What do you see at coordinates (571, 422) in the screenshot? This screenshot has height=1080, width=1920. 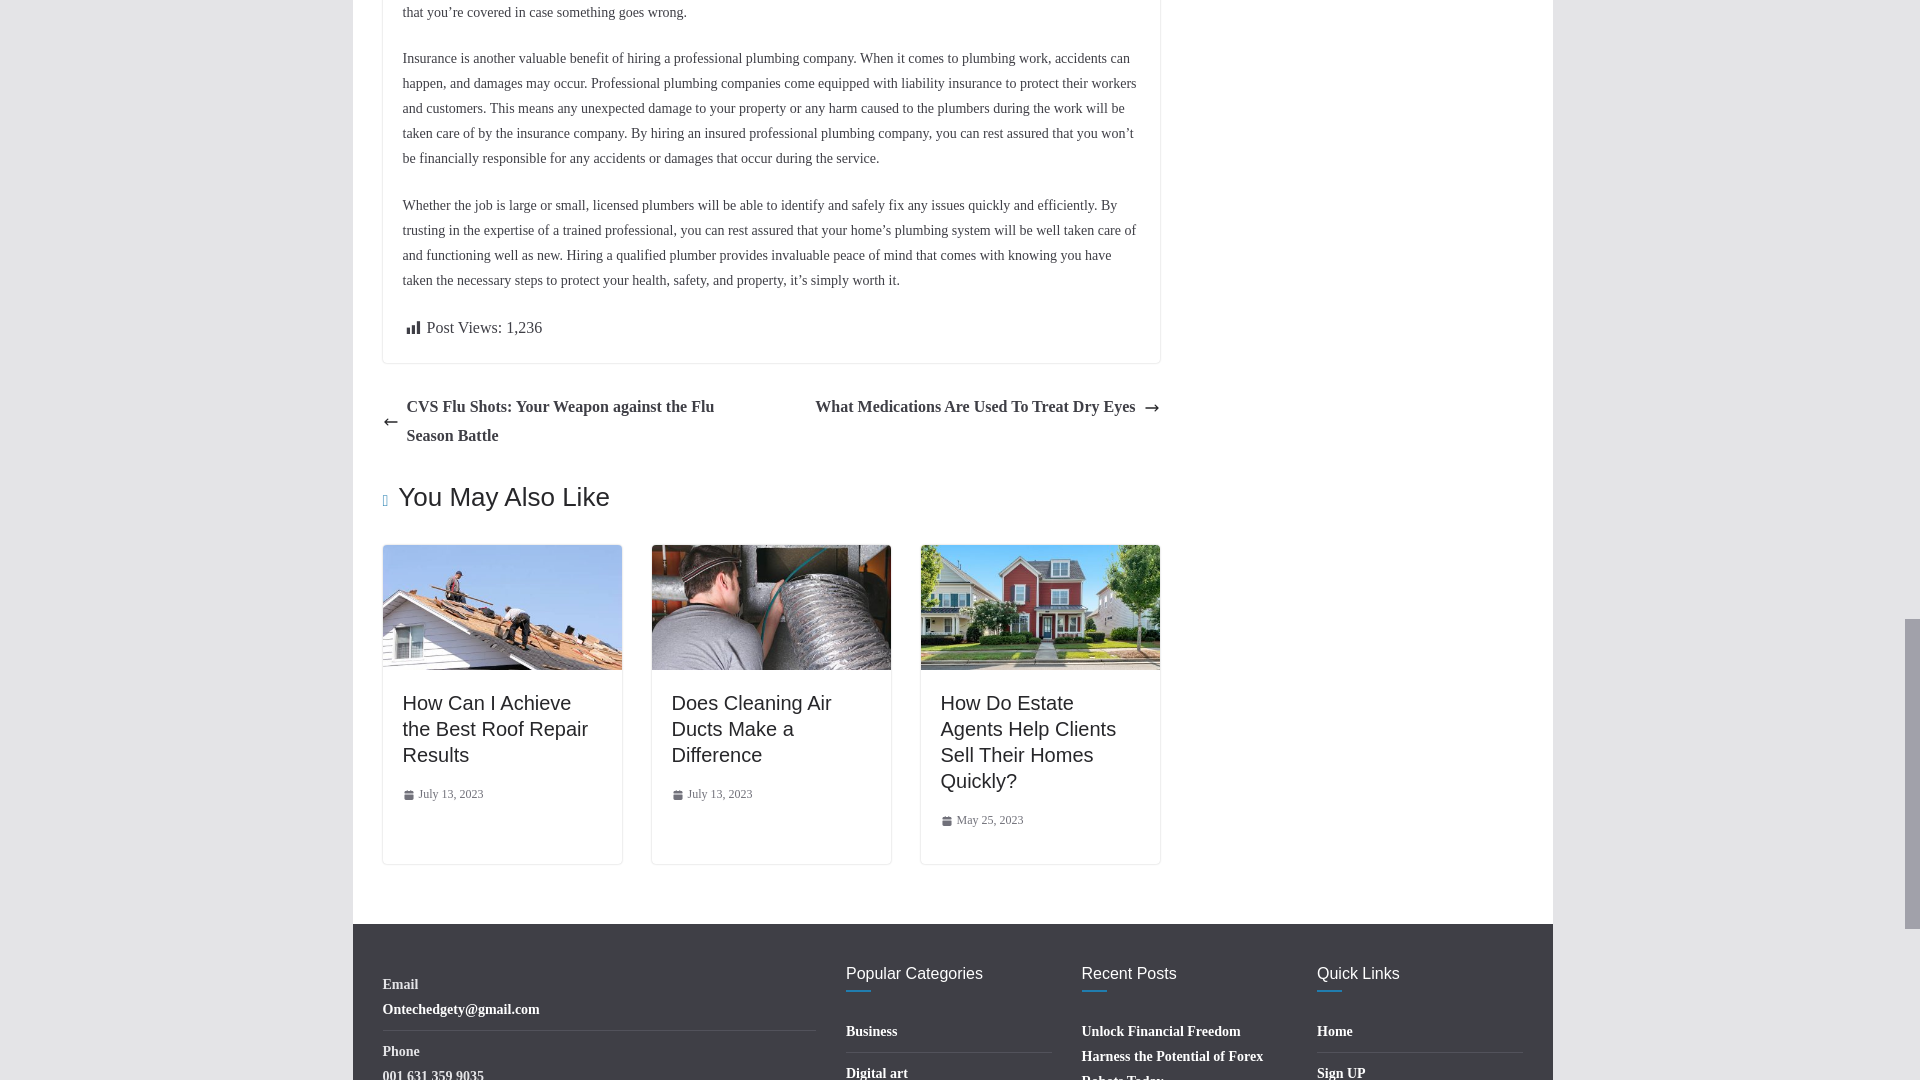 I see `CVS Flu Shots: Your Weapon against the Flu Season Battle` at bounding box center [571, 422].